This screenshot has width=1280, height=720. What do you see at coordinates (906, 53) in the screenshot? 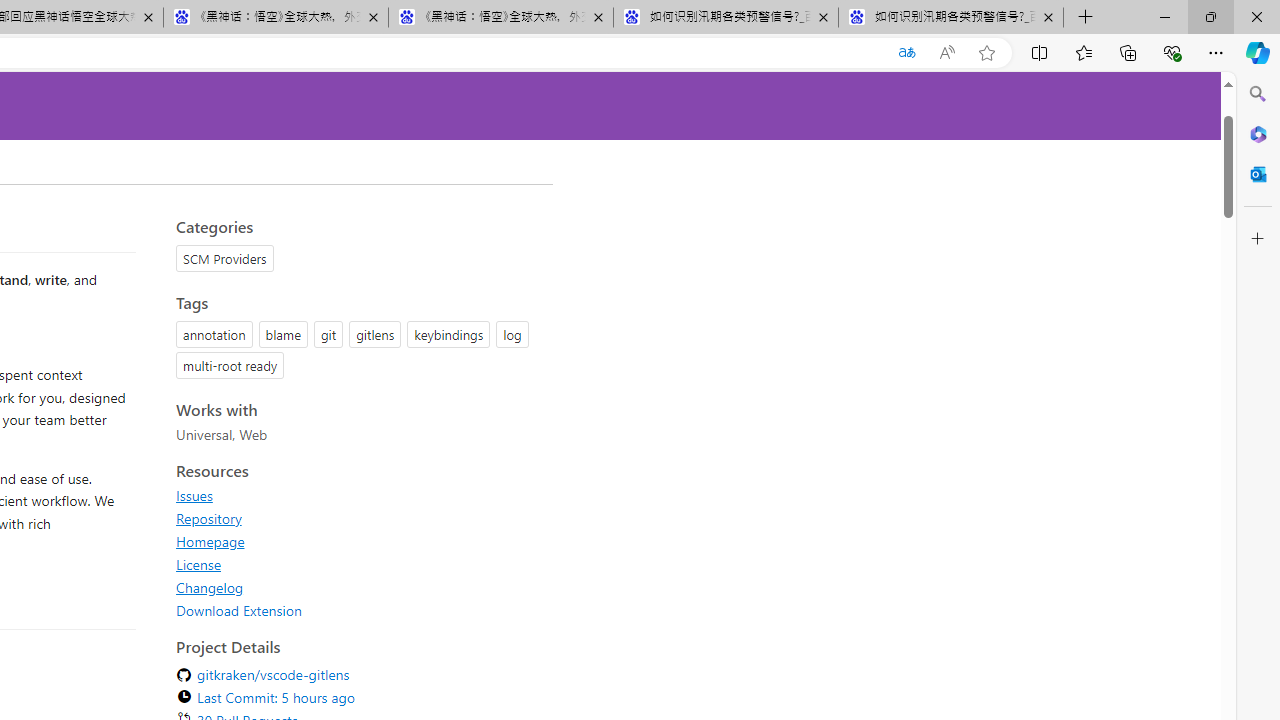
I see `Translated` at bounding box center [906, 53].